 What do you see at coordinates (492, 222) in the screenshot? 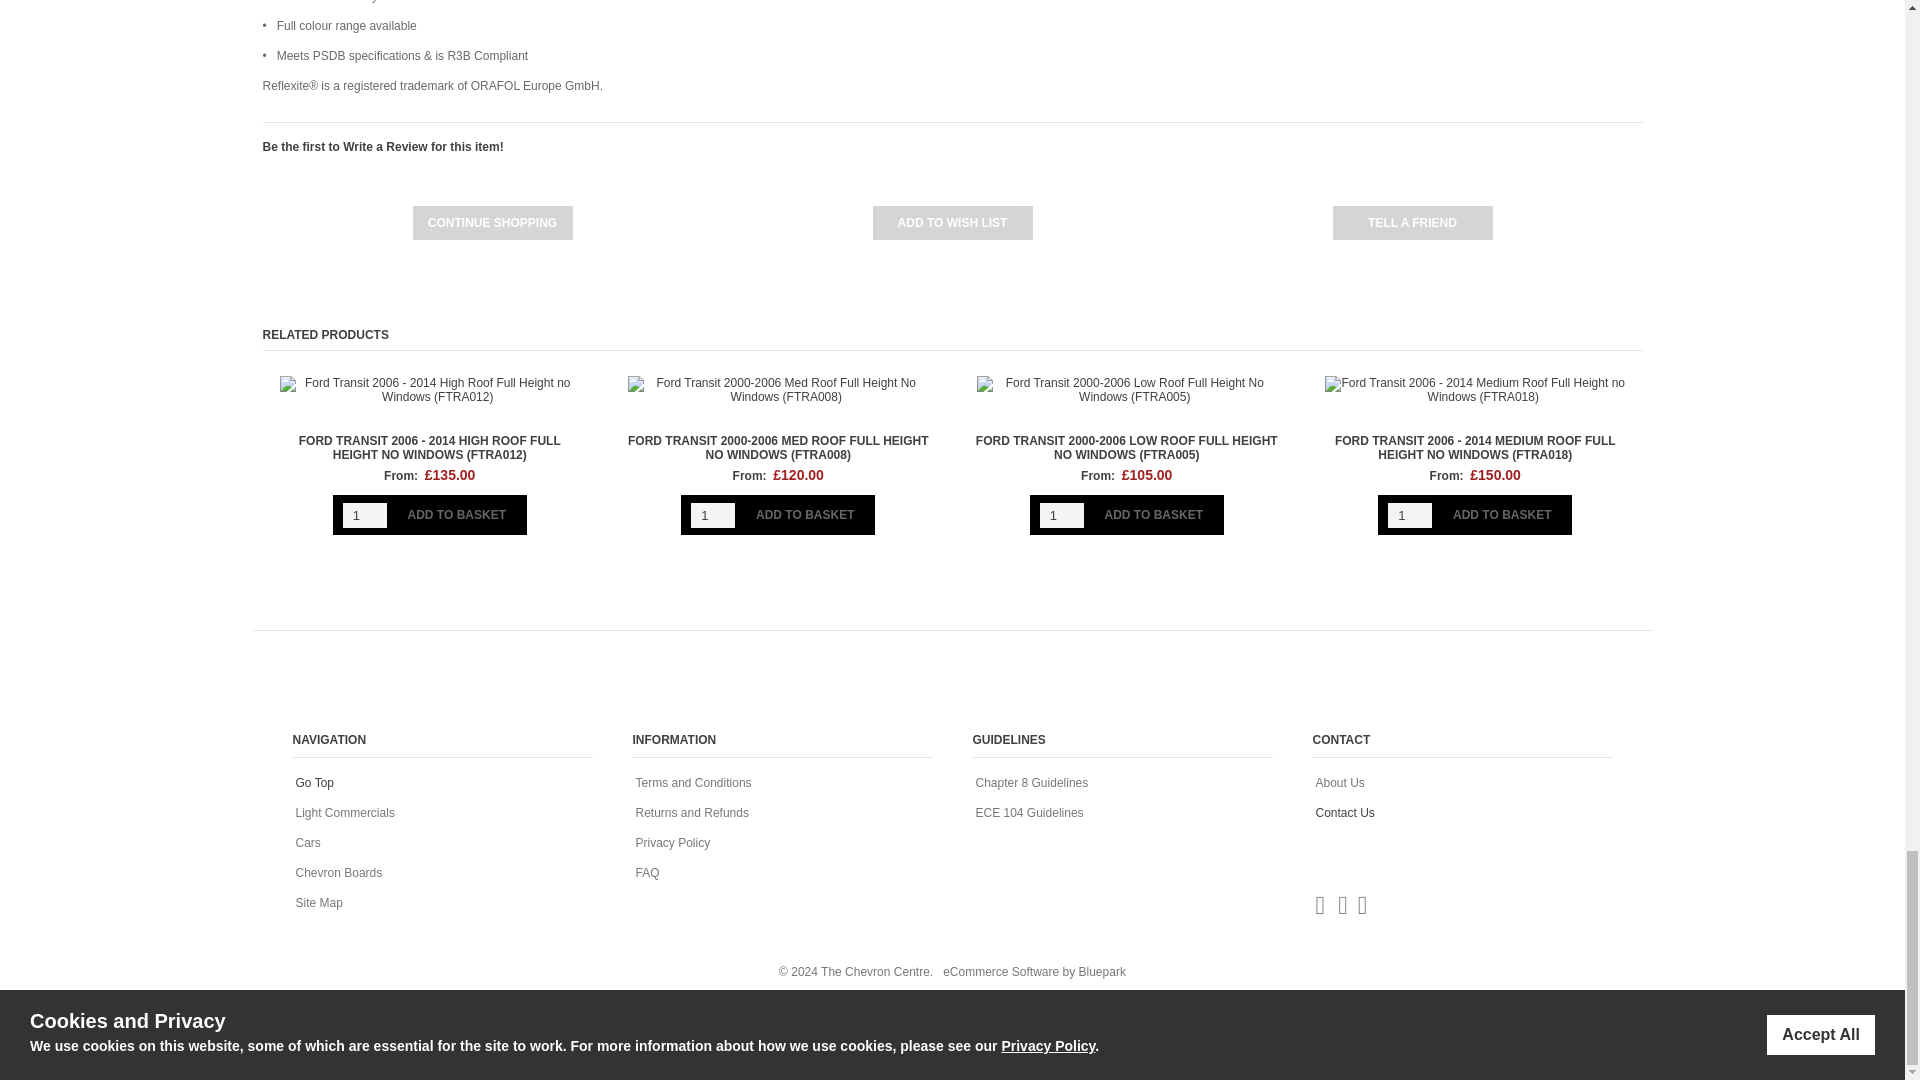
I see `CONTINUE SHOPPING` at bounding box center [492, 222].